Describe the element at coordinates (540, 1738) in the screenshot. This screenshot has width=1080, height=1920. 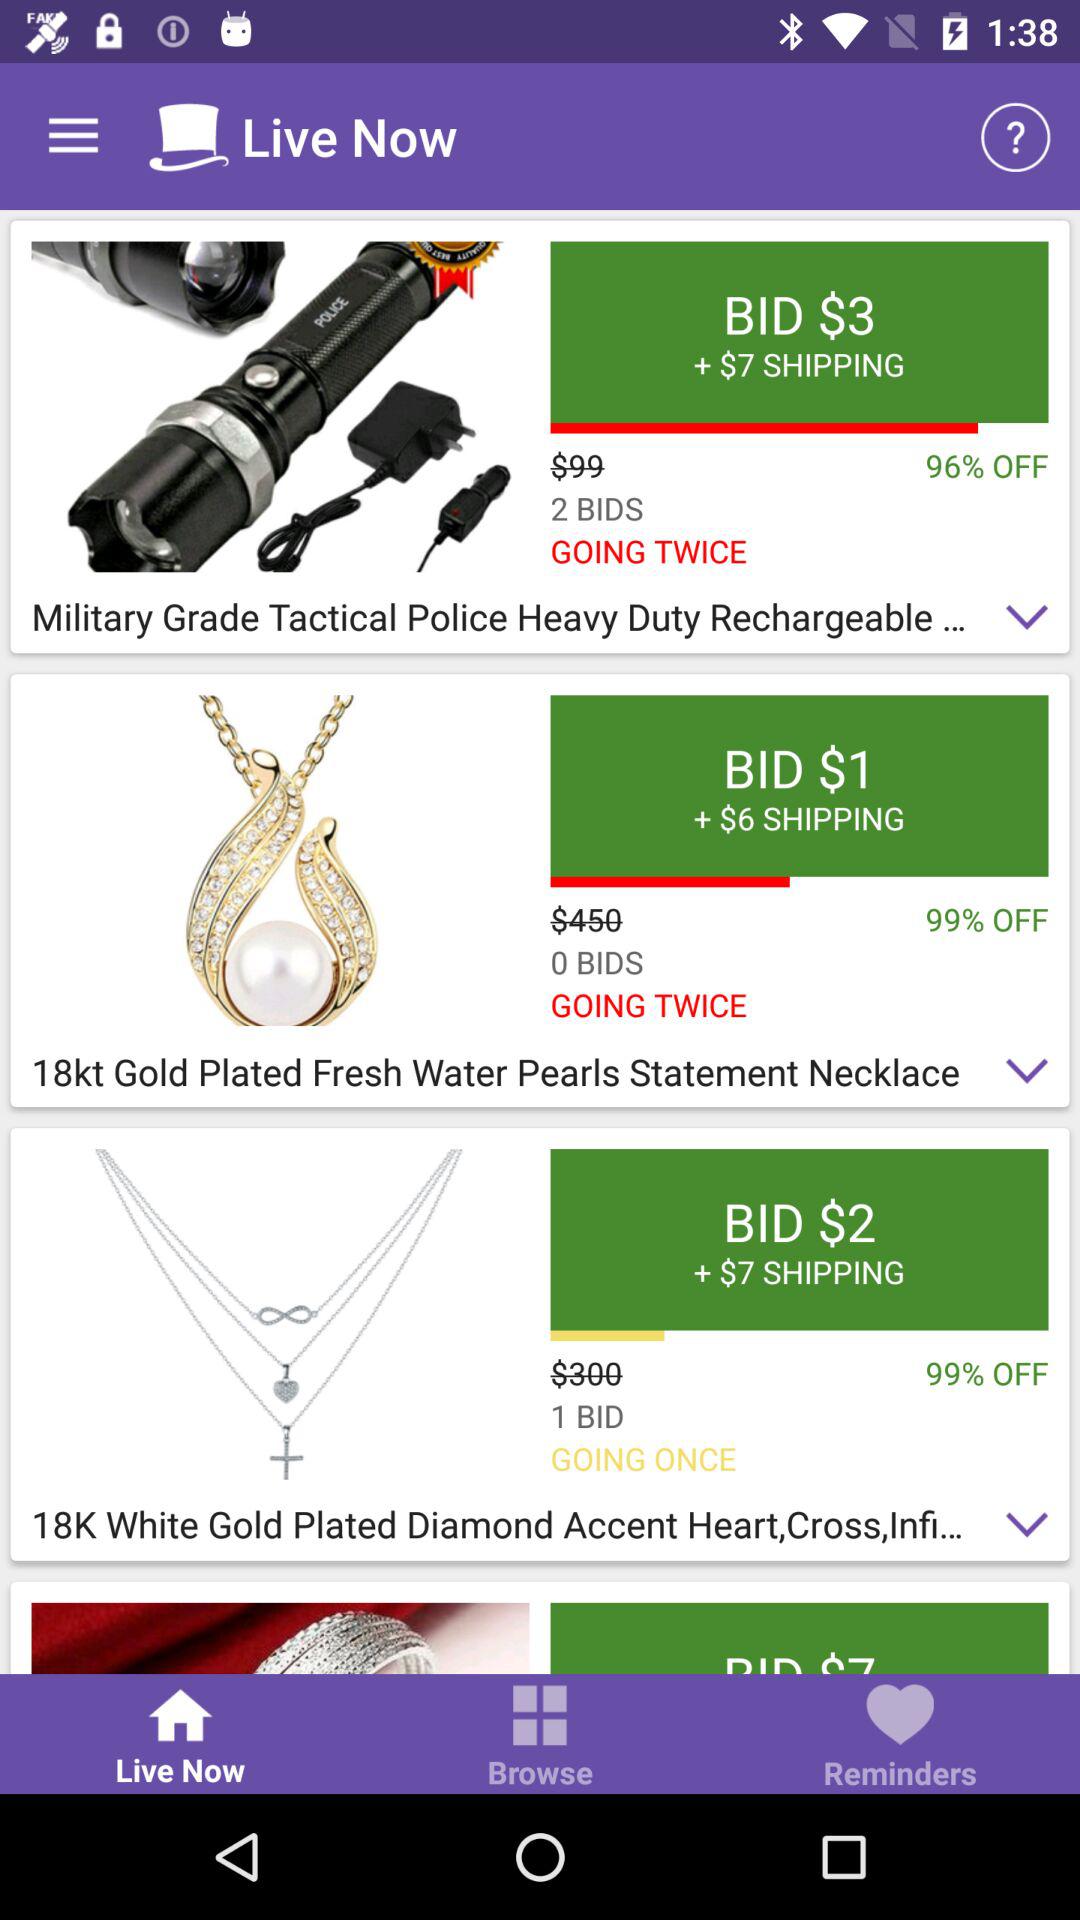
I see `click item to the left of the reminders item` at that location.